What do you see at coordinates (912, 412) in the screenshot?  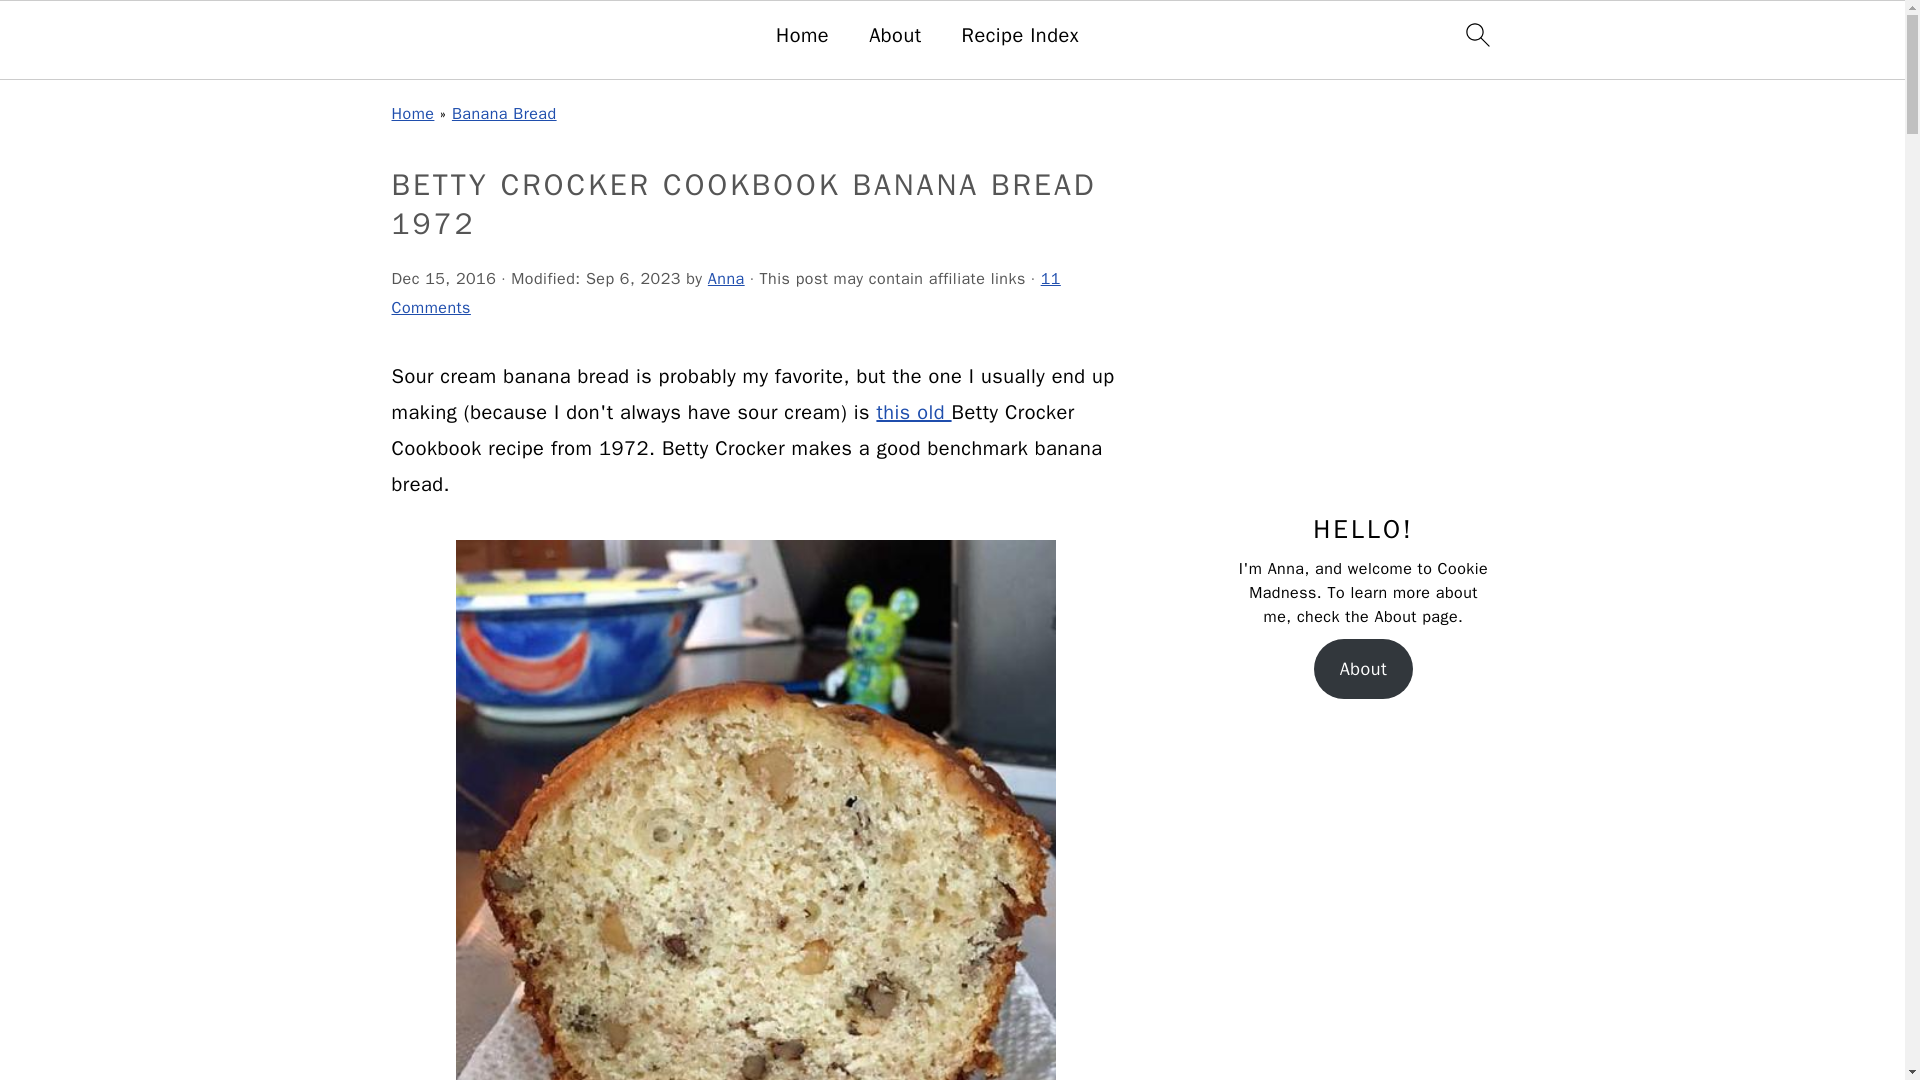 I see `this old` at bounding box center [912, 412].